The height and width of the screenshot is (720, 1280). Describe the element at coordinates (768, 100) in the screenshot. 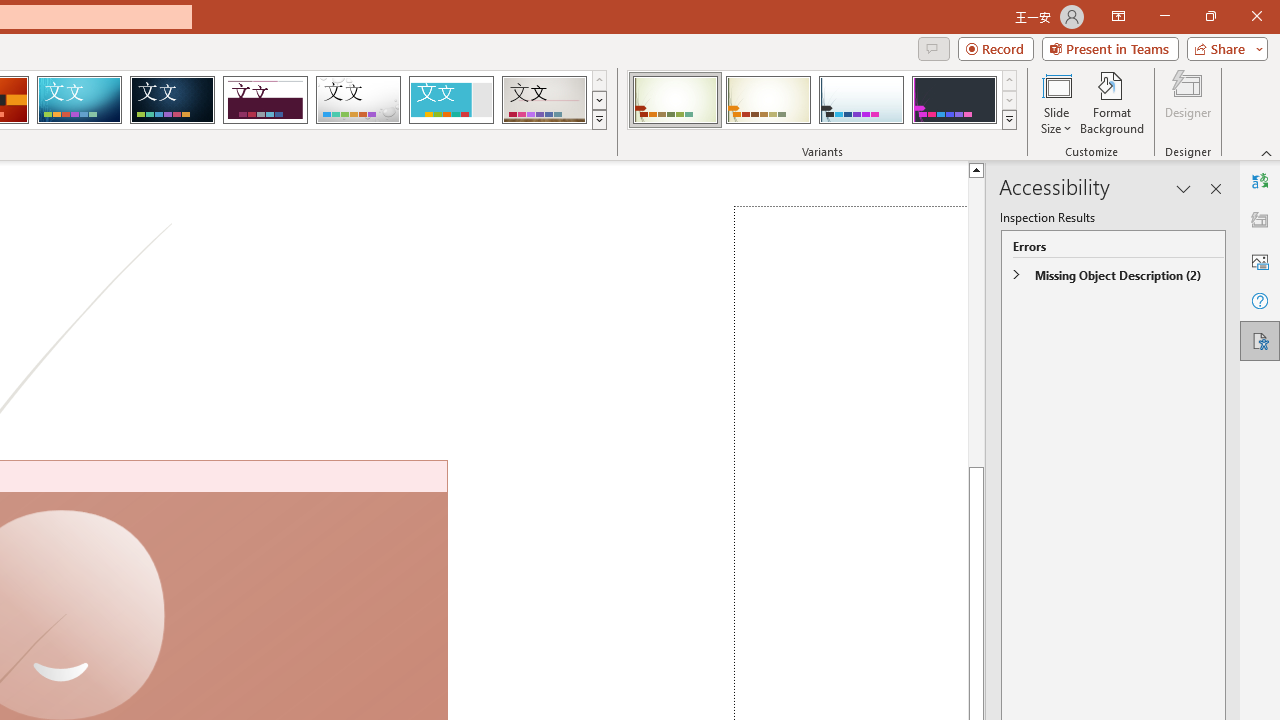

I see `Wisp Variant 2` at that location.